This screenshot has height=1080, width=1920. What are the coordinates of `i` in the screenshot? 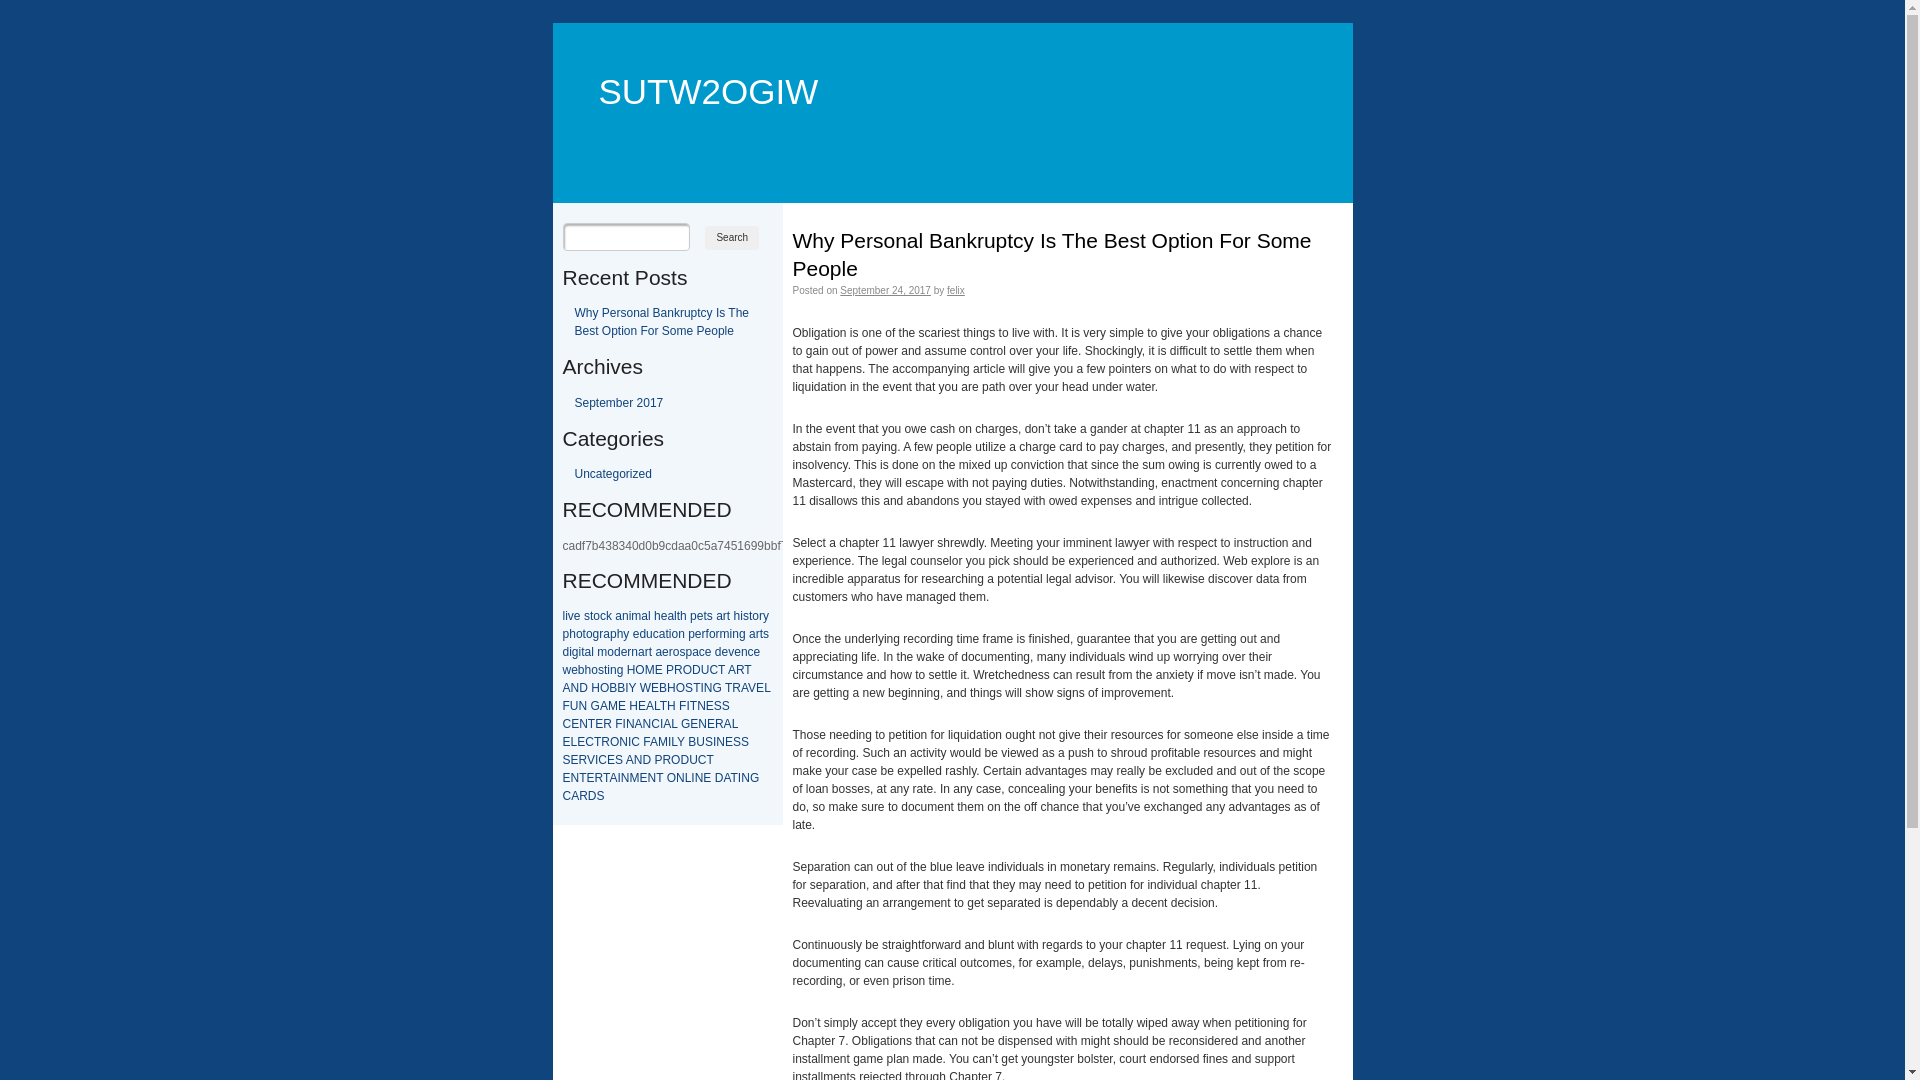 It's located at (670, 634).